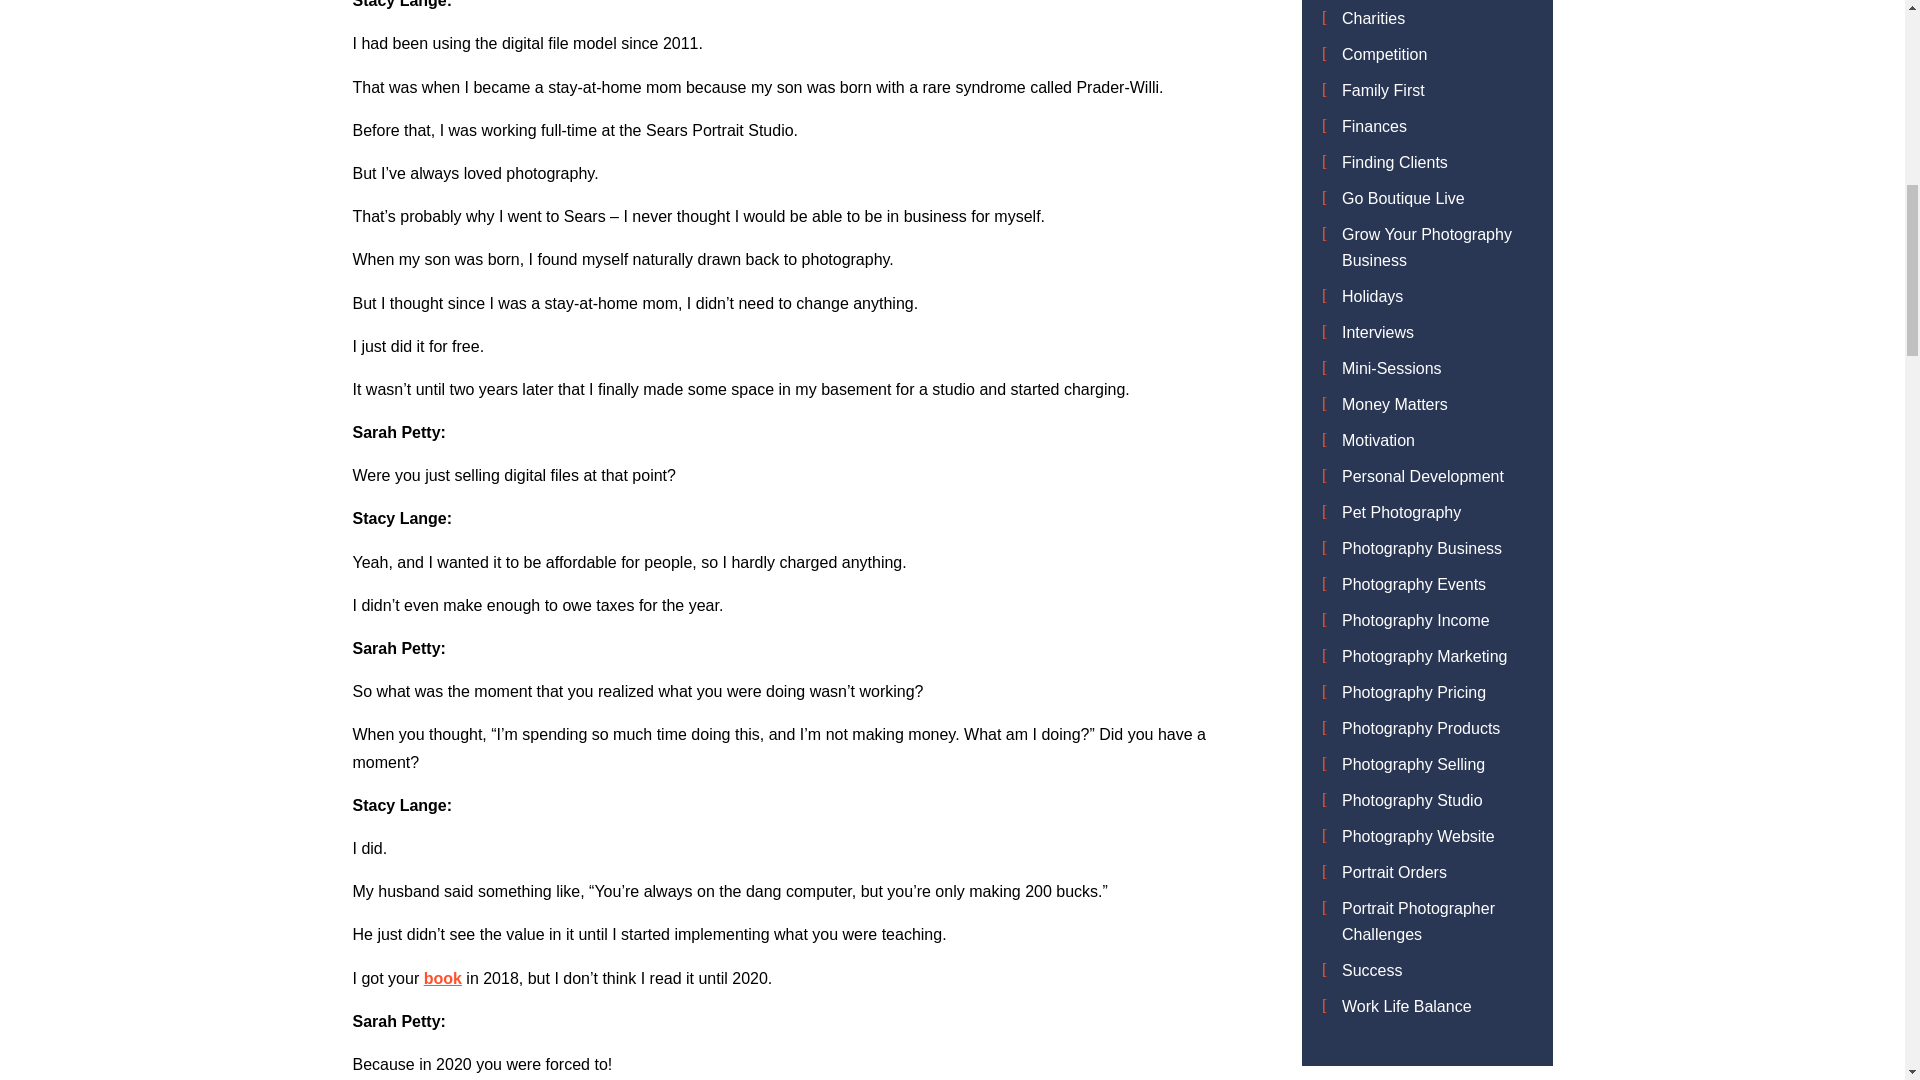 The image size is (1920, 1080). Describe the element at coordinates (1403, 198) in the screenshot. I see `Go Boutique Live` at that location.